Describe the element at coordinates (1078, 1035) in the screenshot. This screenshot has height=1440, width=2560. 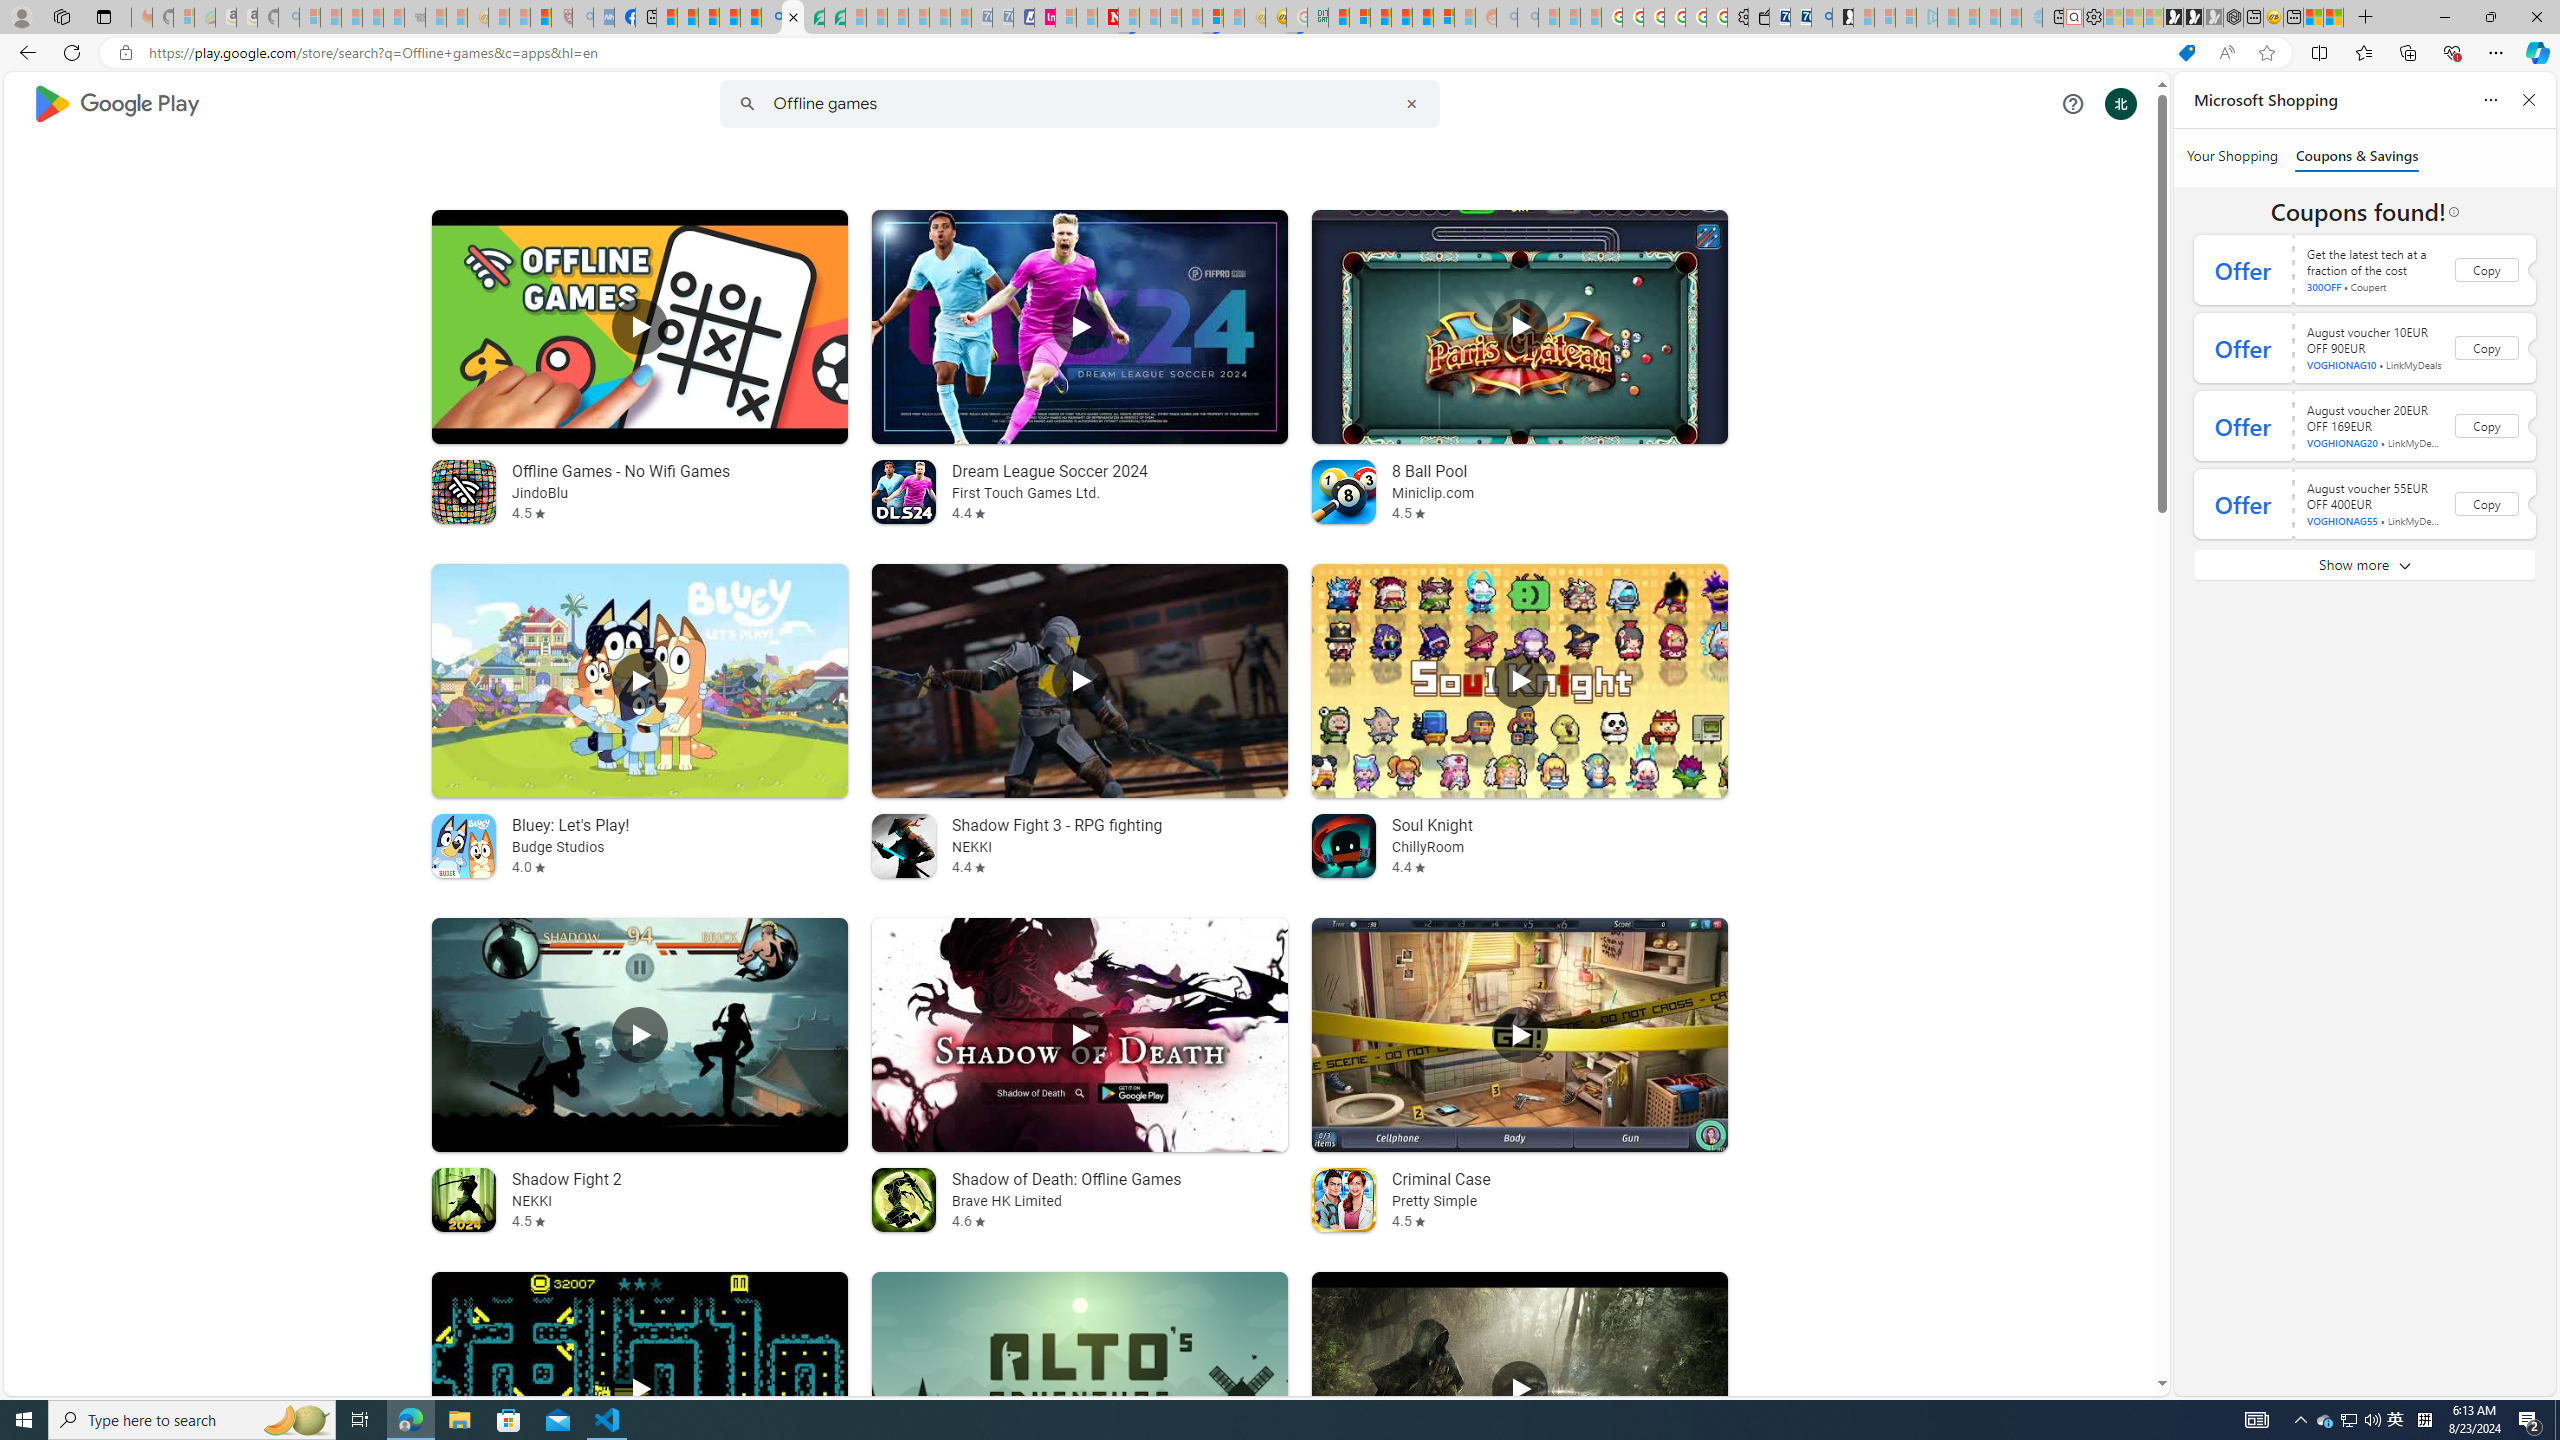
I see `Play Shadow of Death: Offline Games` at that location.